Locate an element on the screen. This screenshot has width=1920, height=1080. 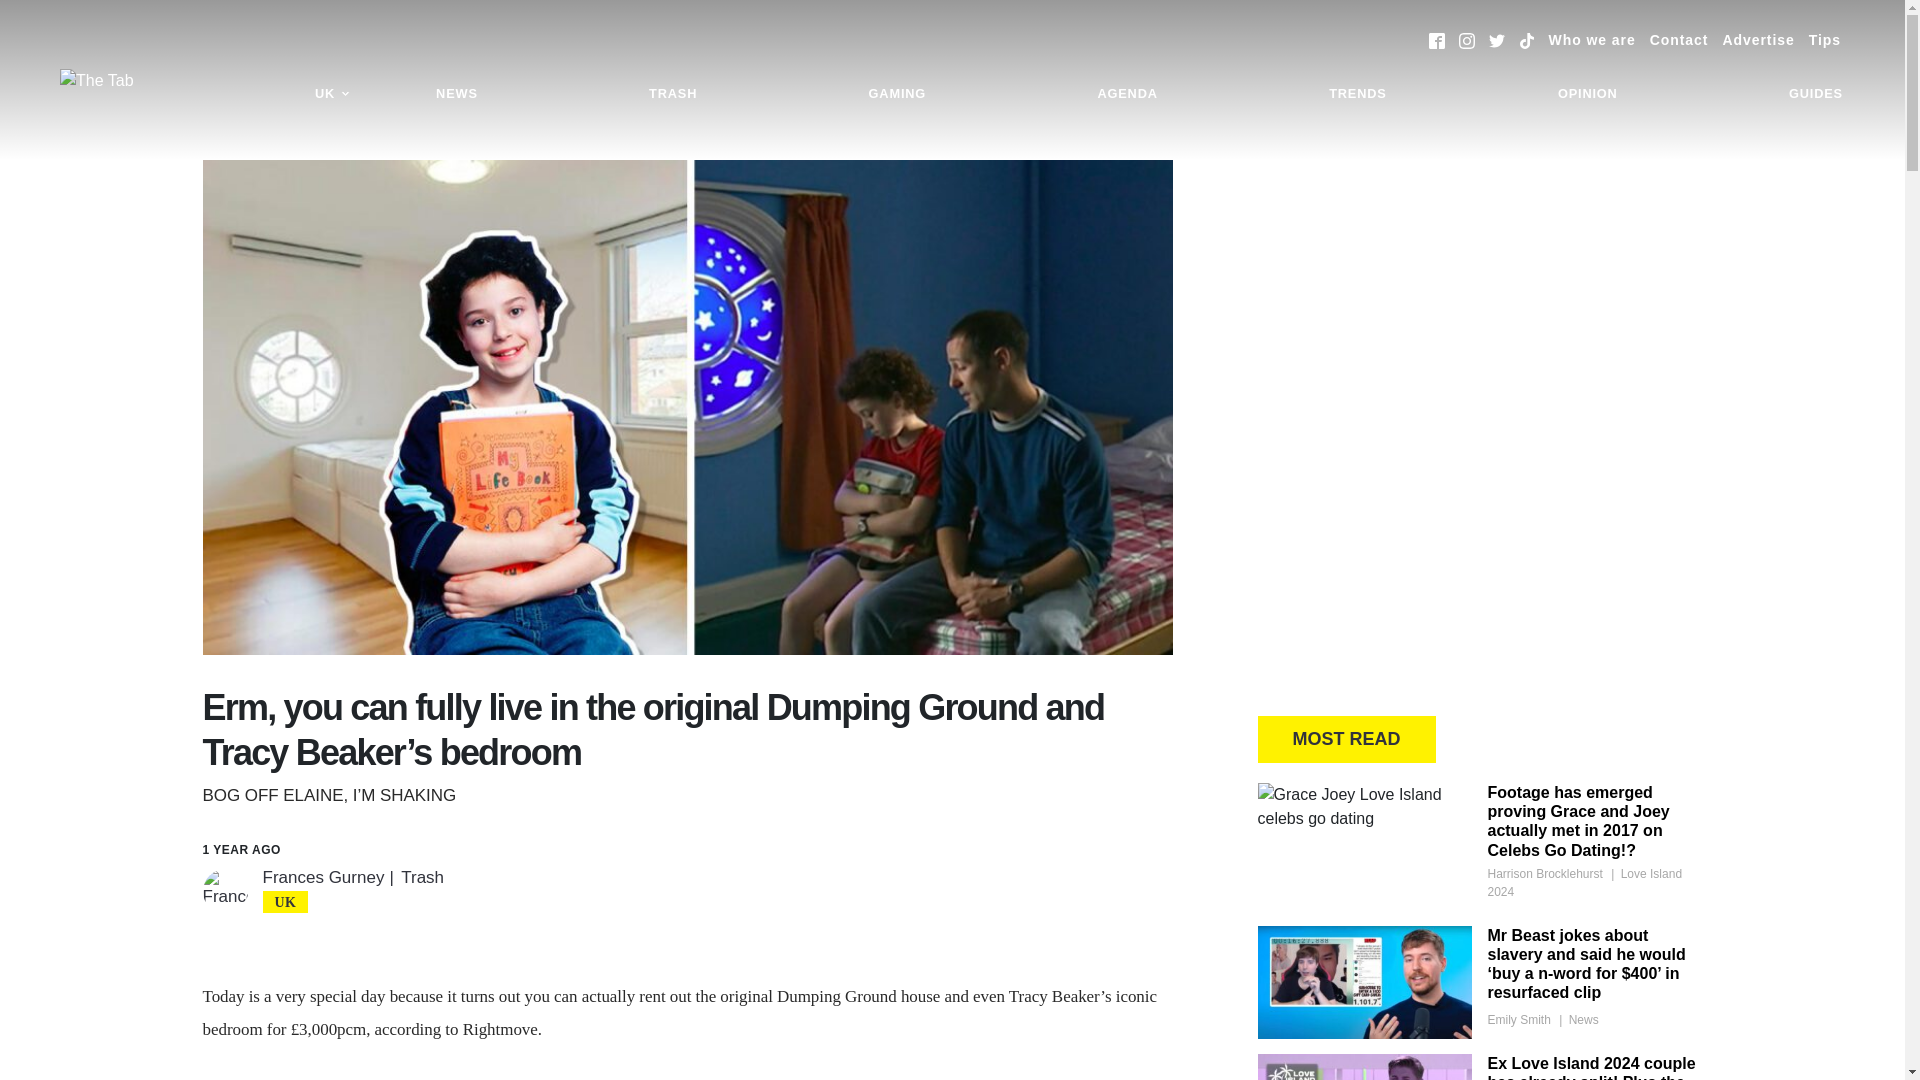
Tips is located at coordinates (1824, 40).